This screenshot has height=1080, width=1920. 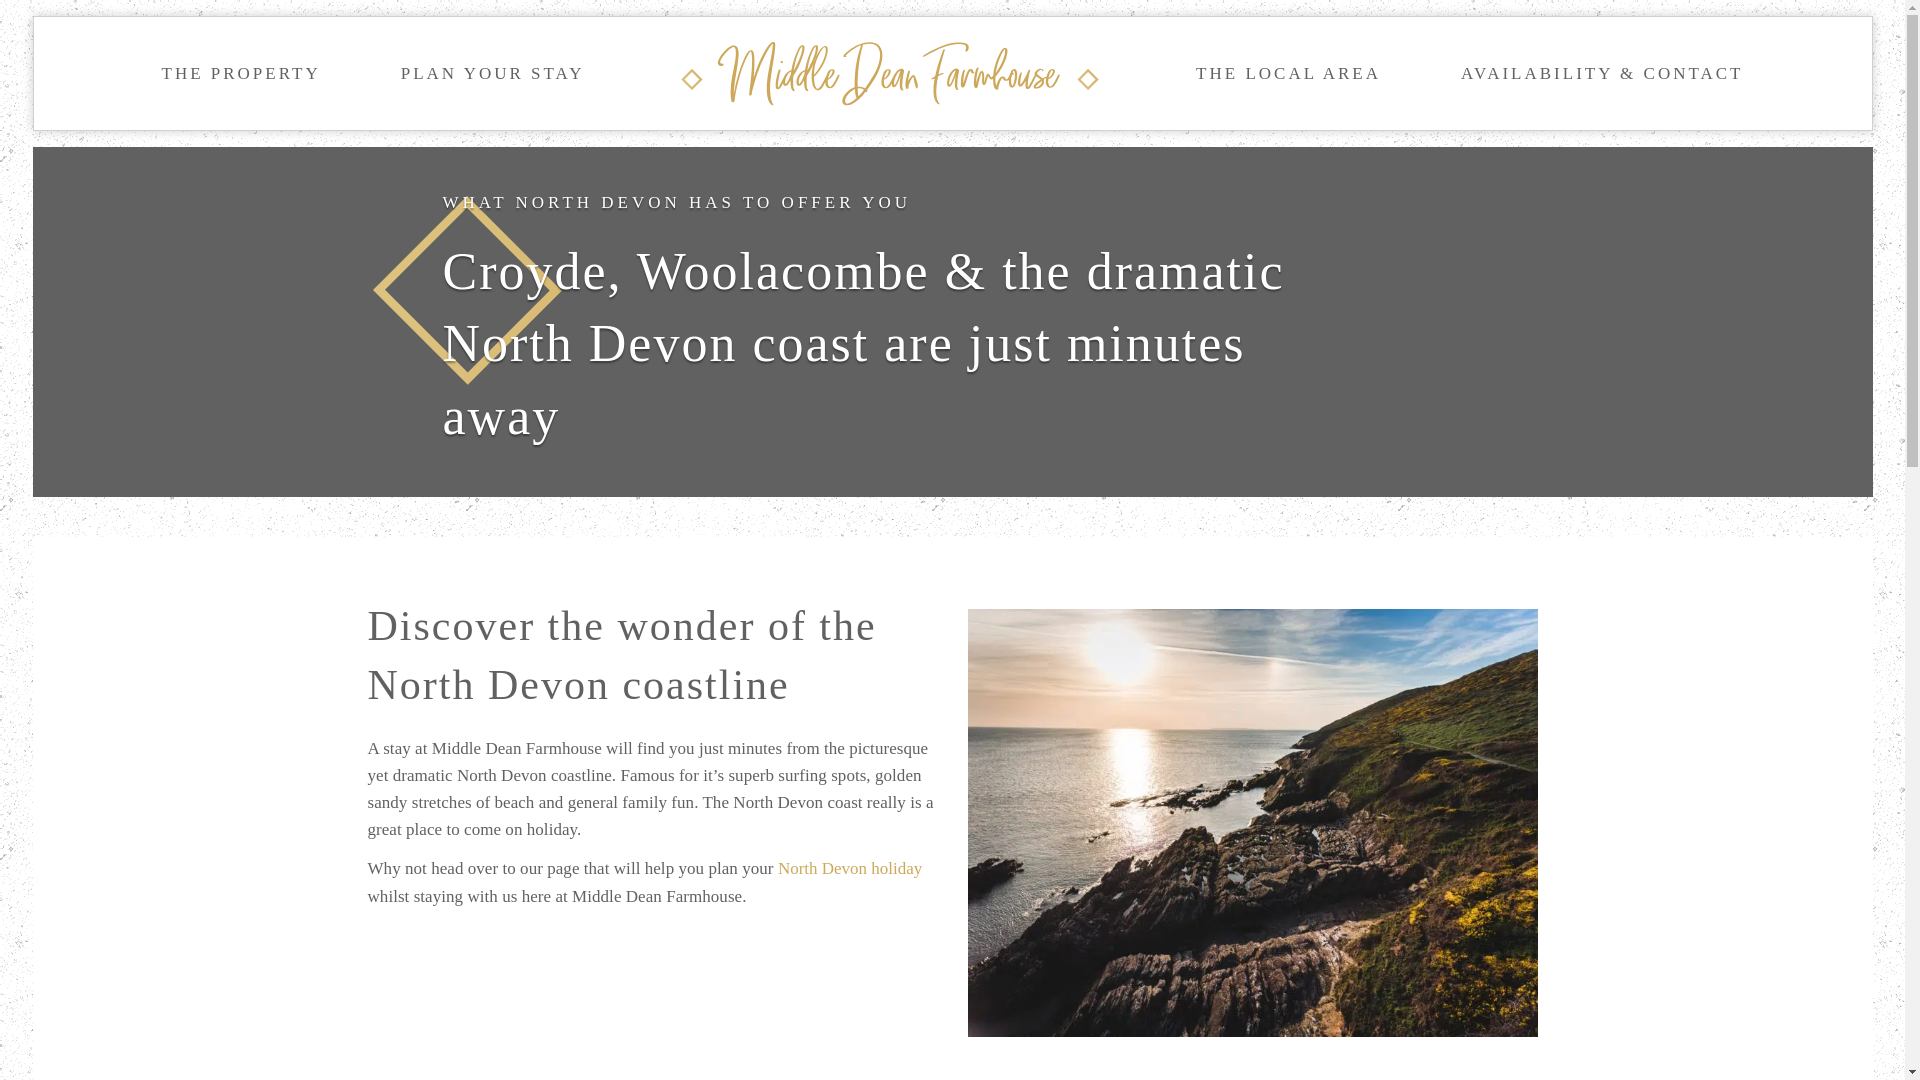 What do you see at coordinates (849, 868) in the screenshot?
I see `North Devon holiday` at bounding box center [849, 868].